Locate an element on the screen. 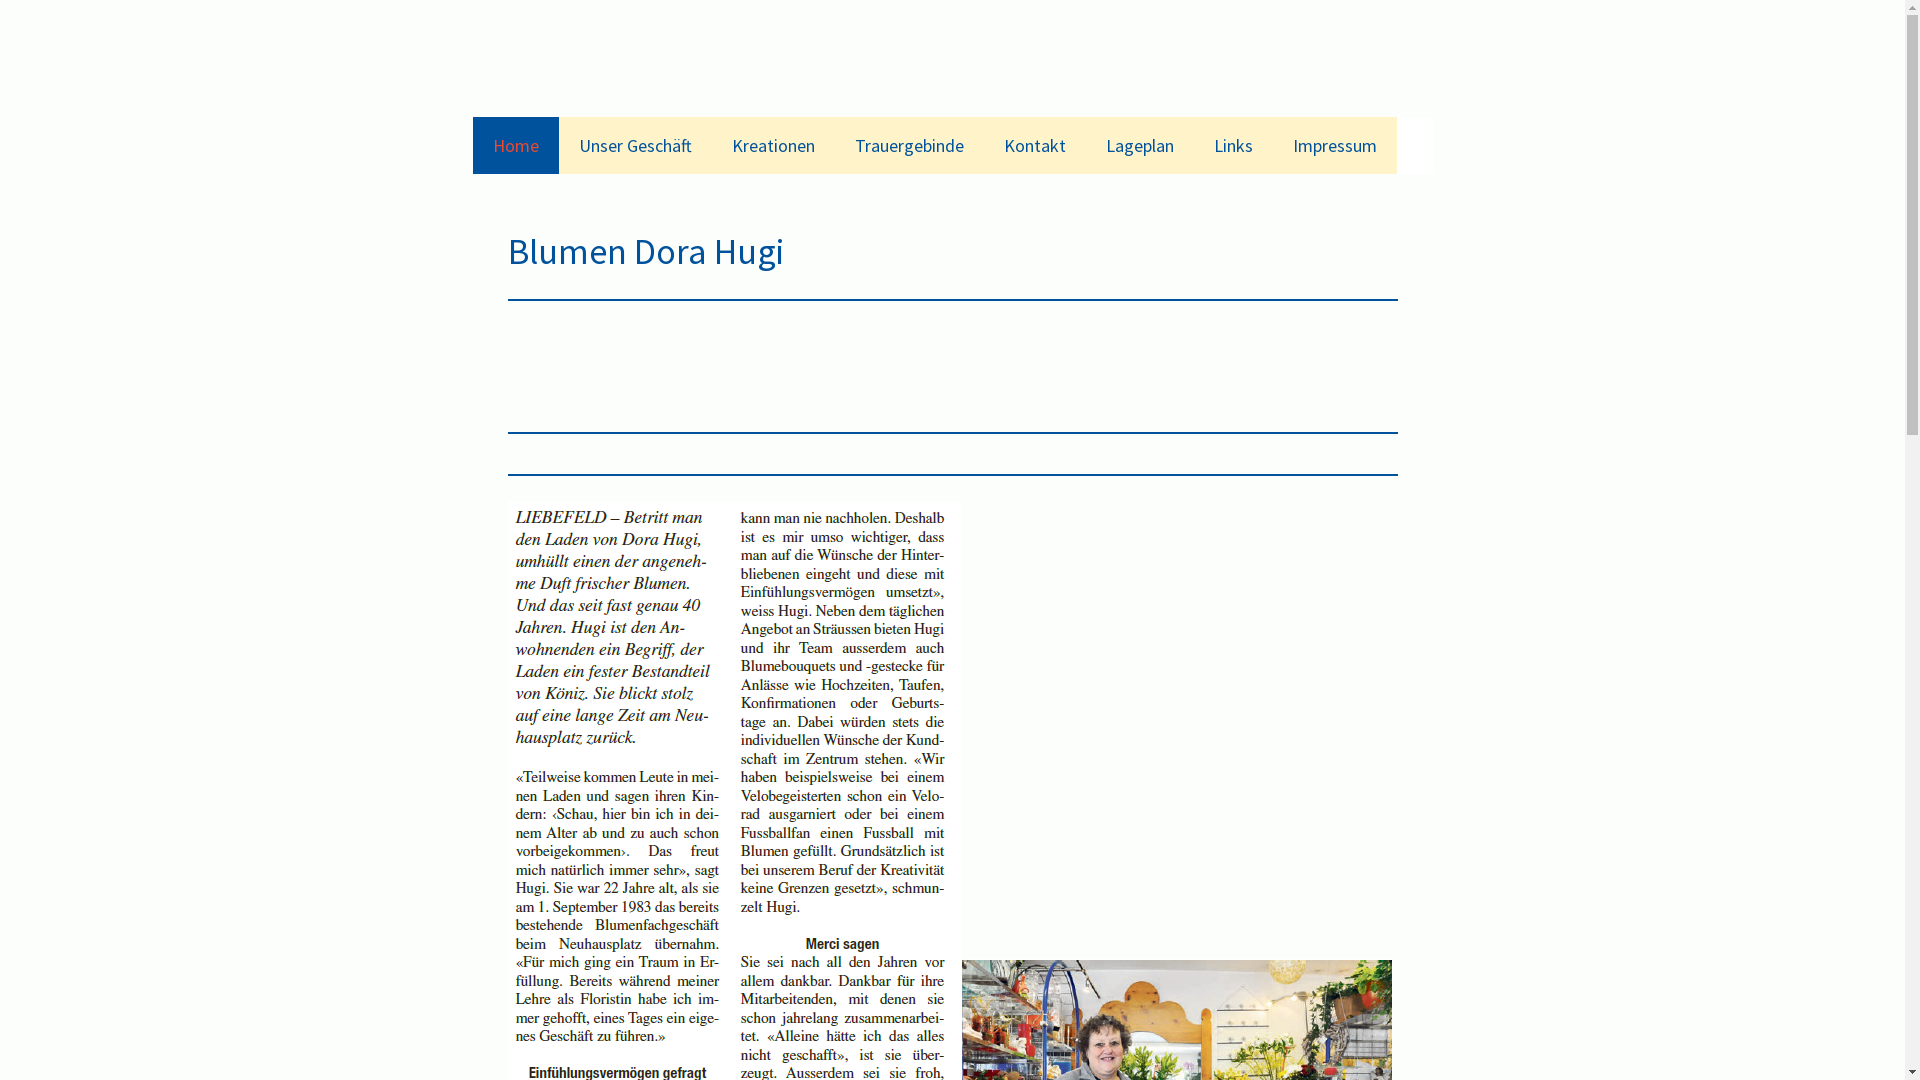 The height and width of the screenshot is (1080, 1920). Trauergebinde is located at coordinates (908, 146).